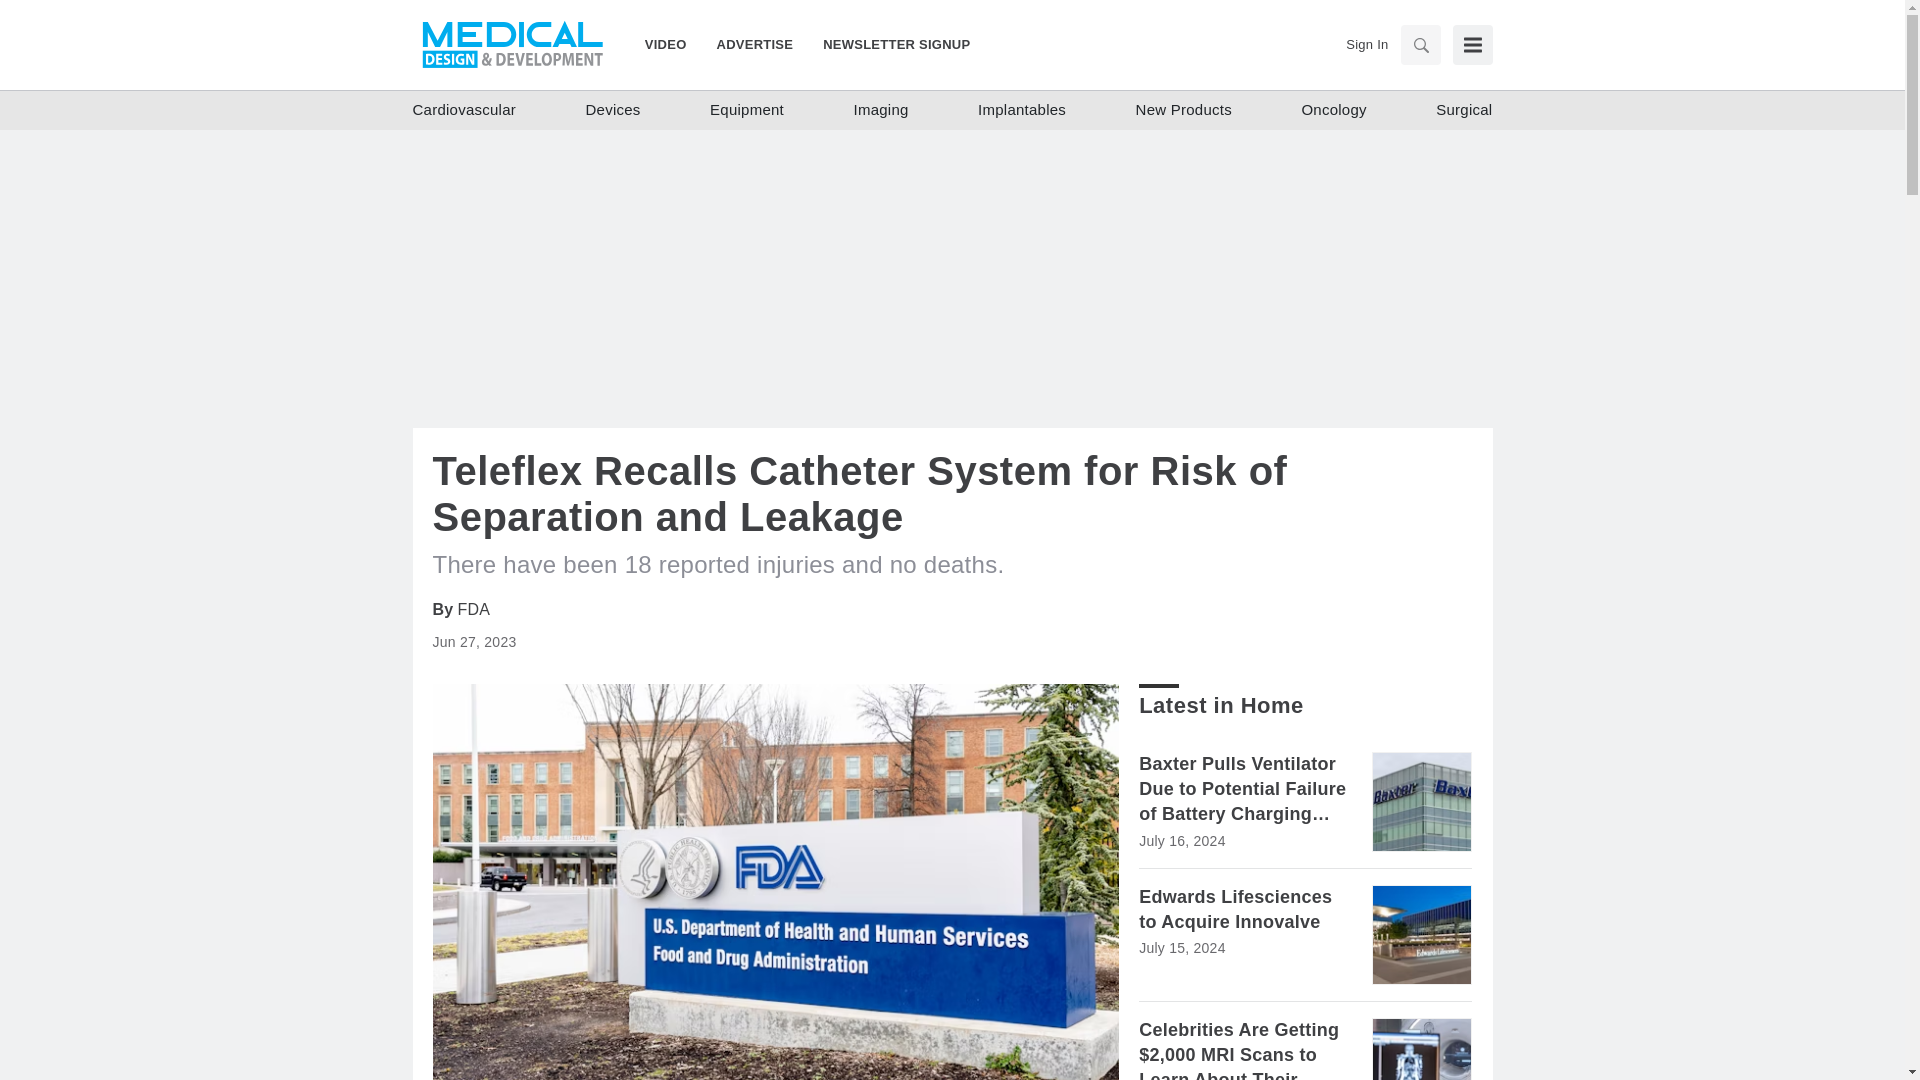  I want to click on New Products, so click(1184, 110).